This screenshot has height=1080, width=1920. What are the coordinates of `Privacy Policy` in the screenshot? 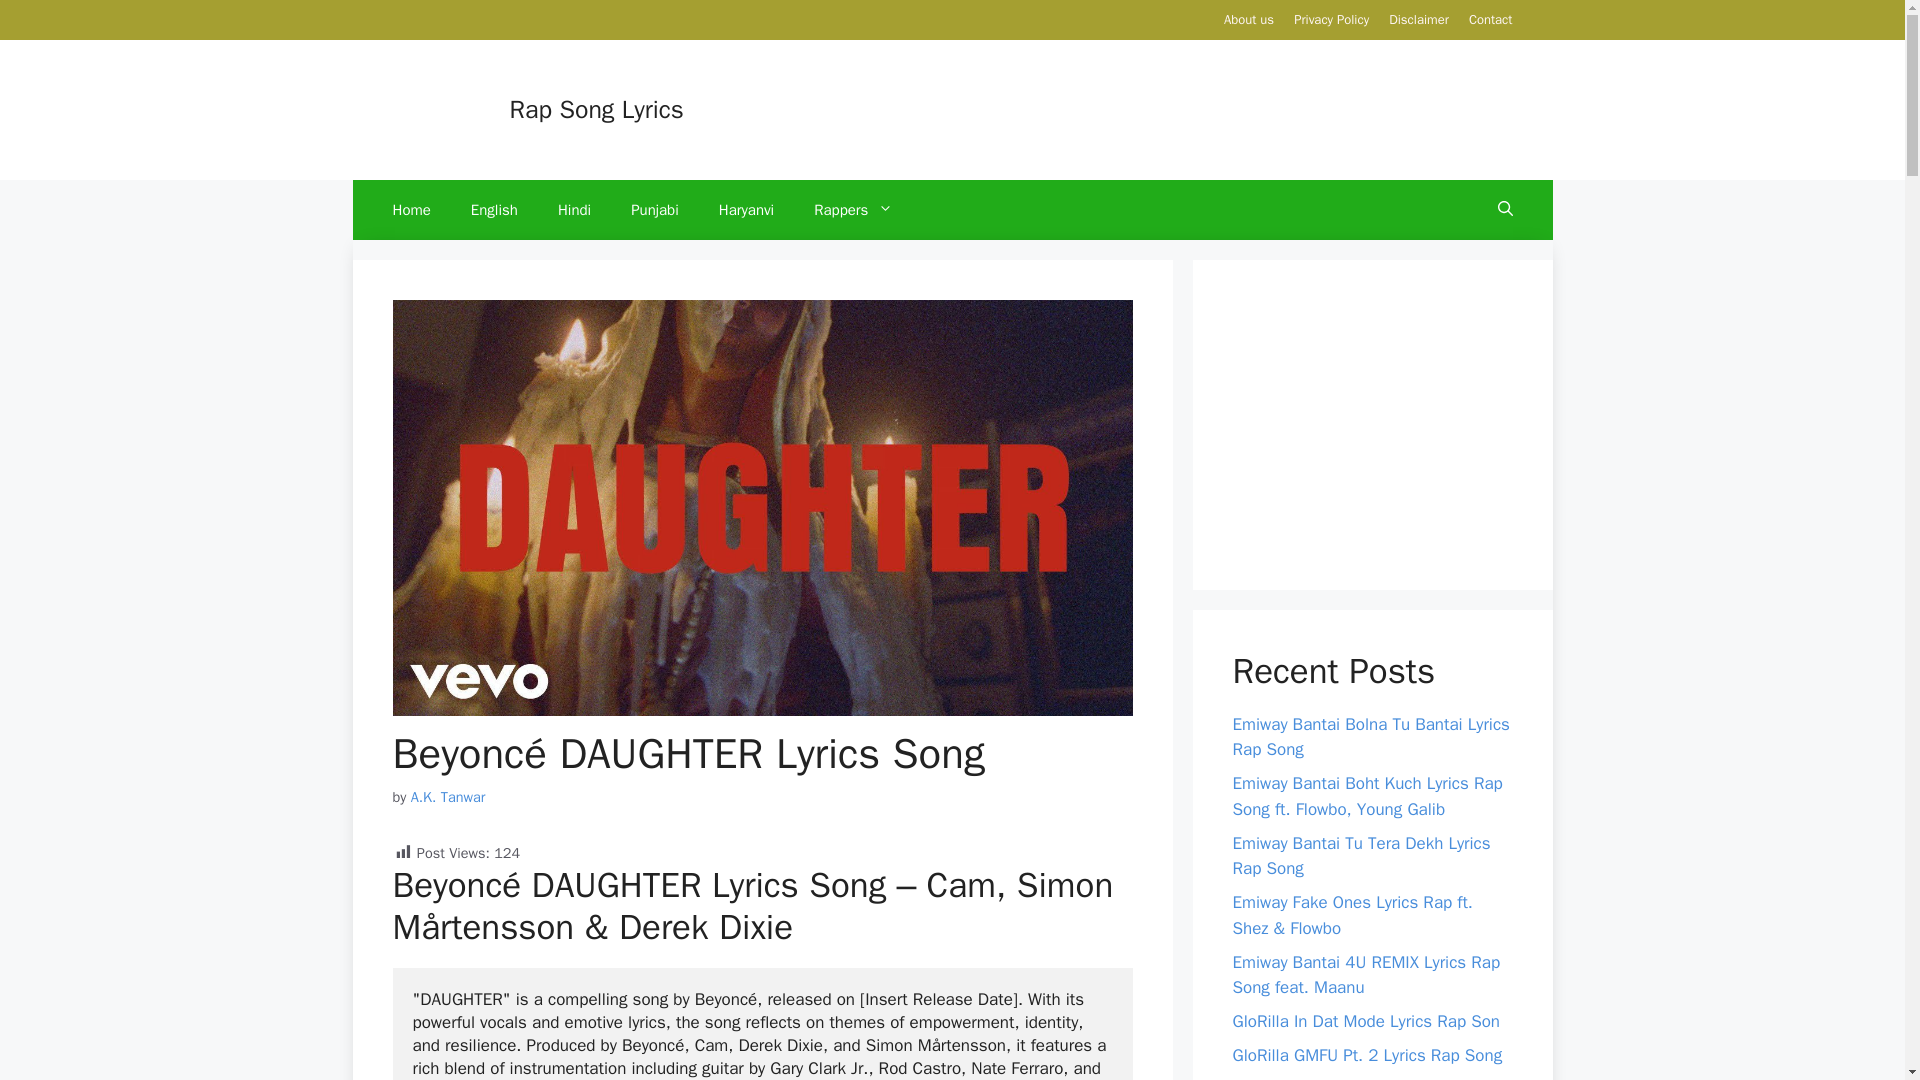 It's located at (1331, 19).